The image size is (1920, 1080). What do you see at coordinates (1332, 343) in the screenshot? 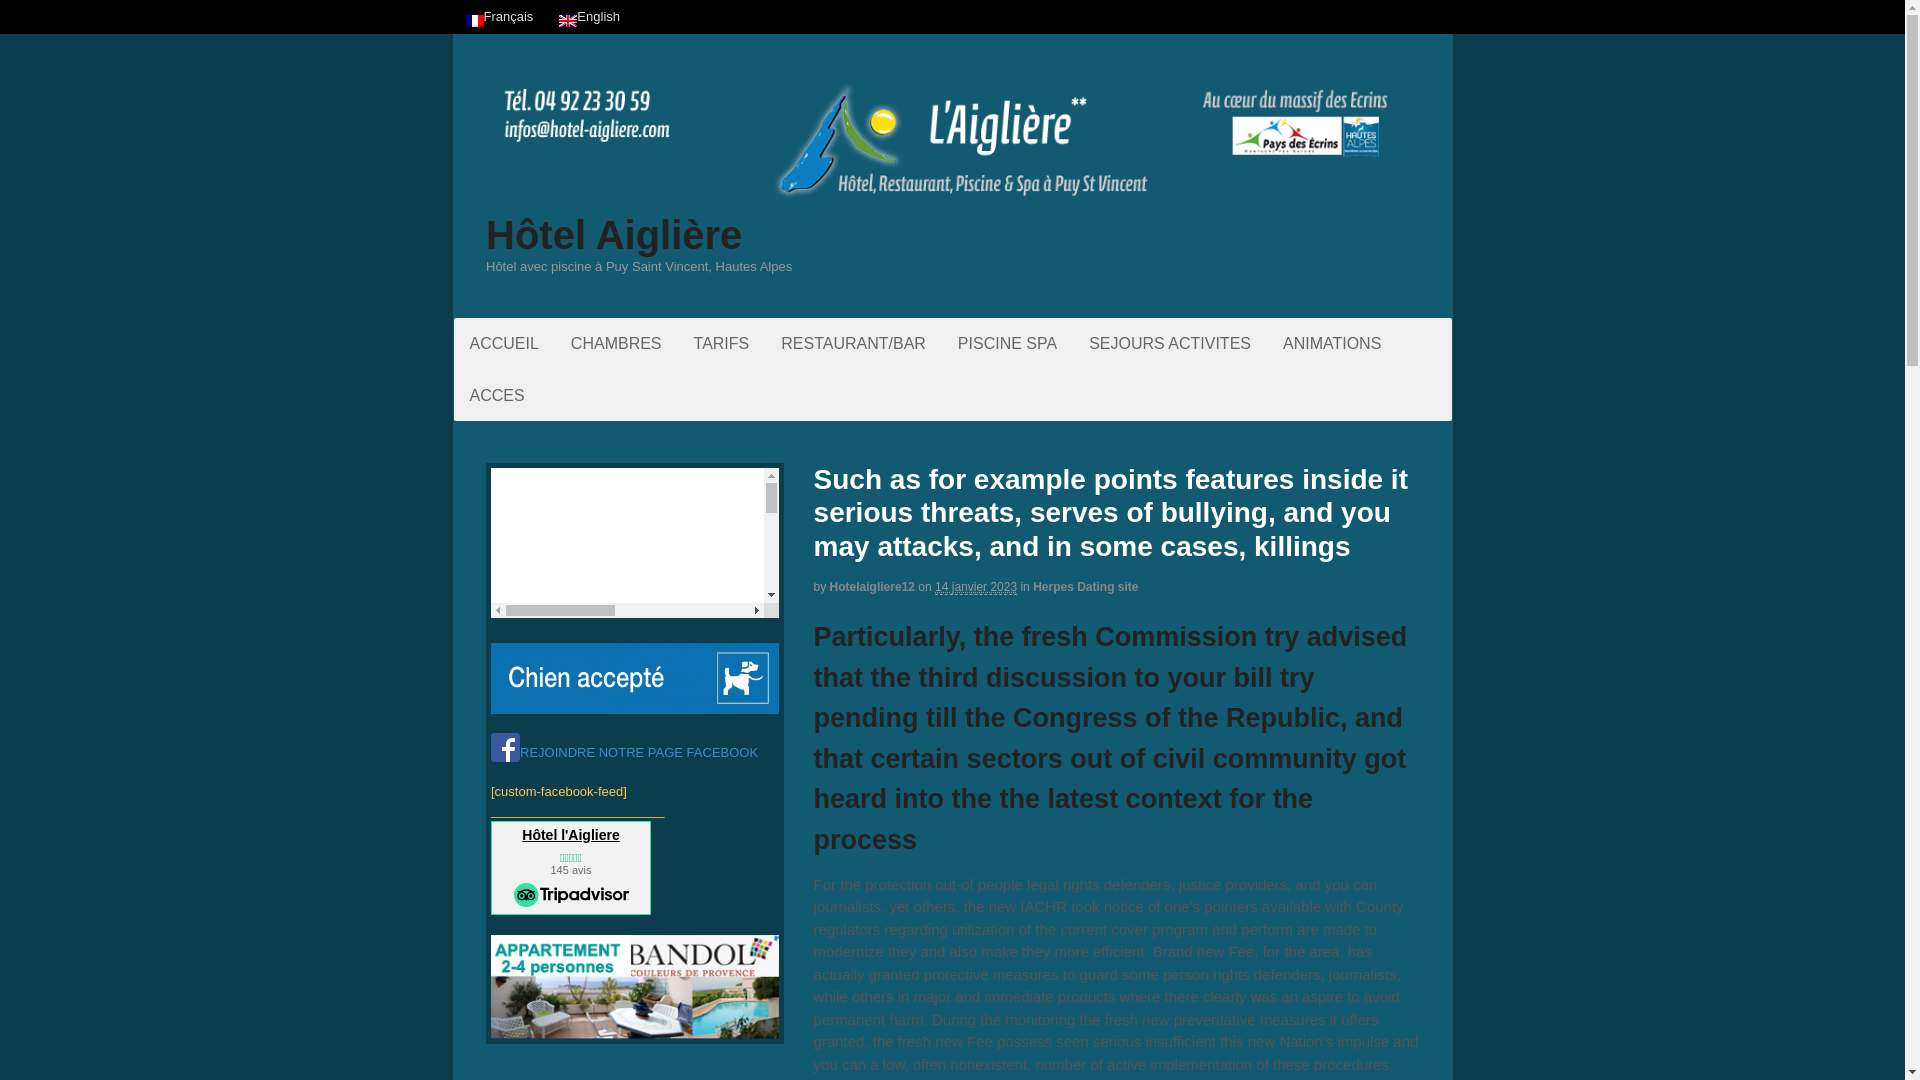
I see `ANIMATIONS` at bounding box center [1332, 343].